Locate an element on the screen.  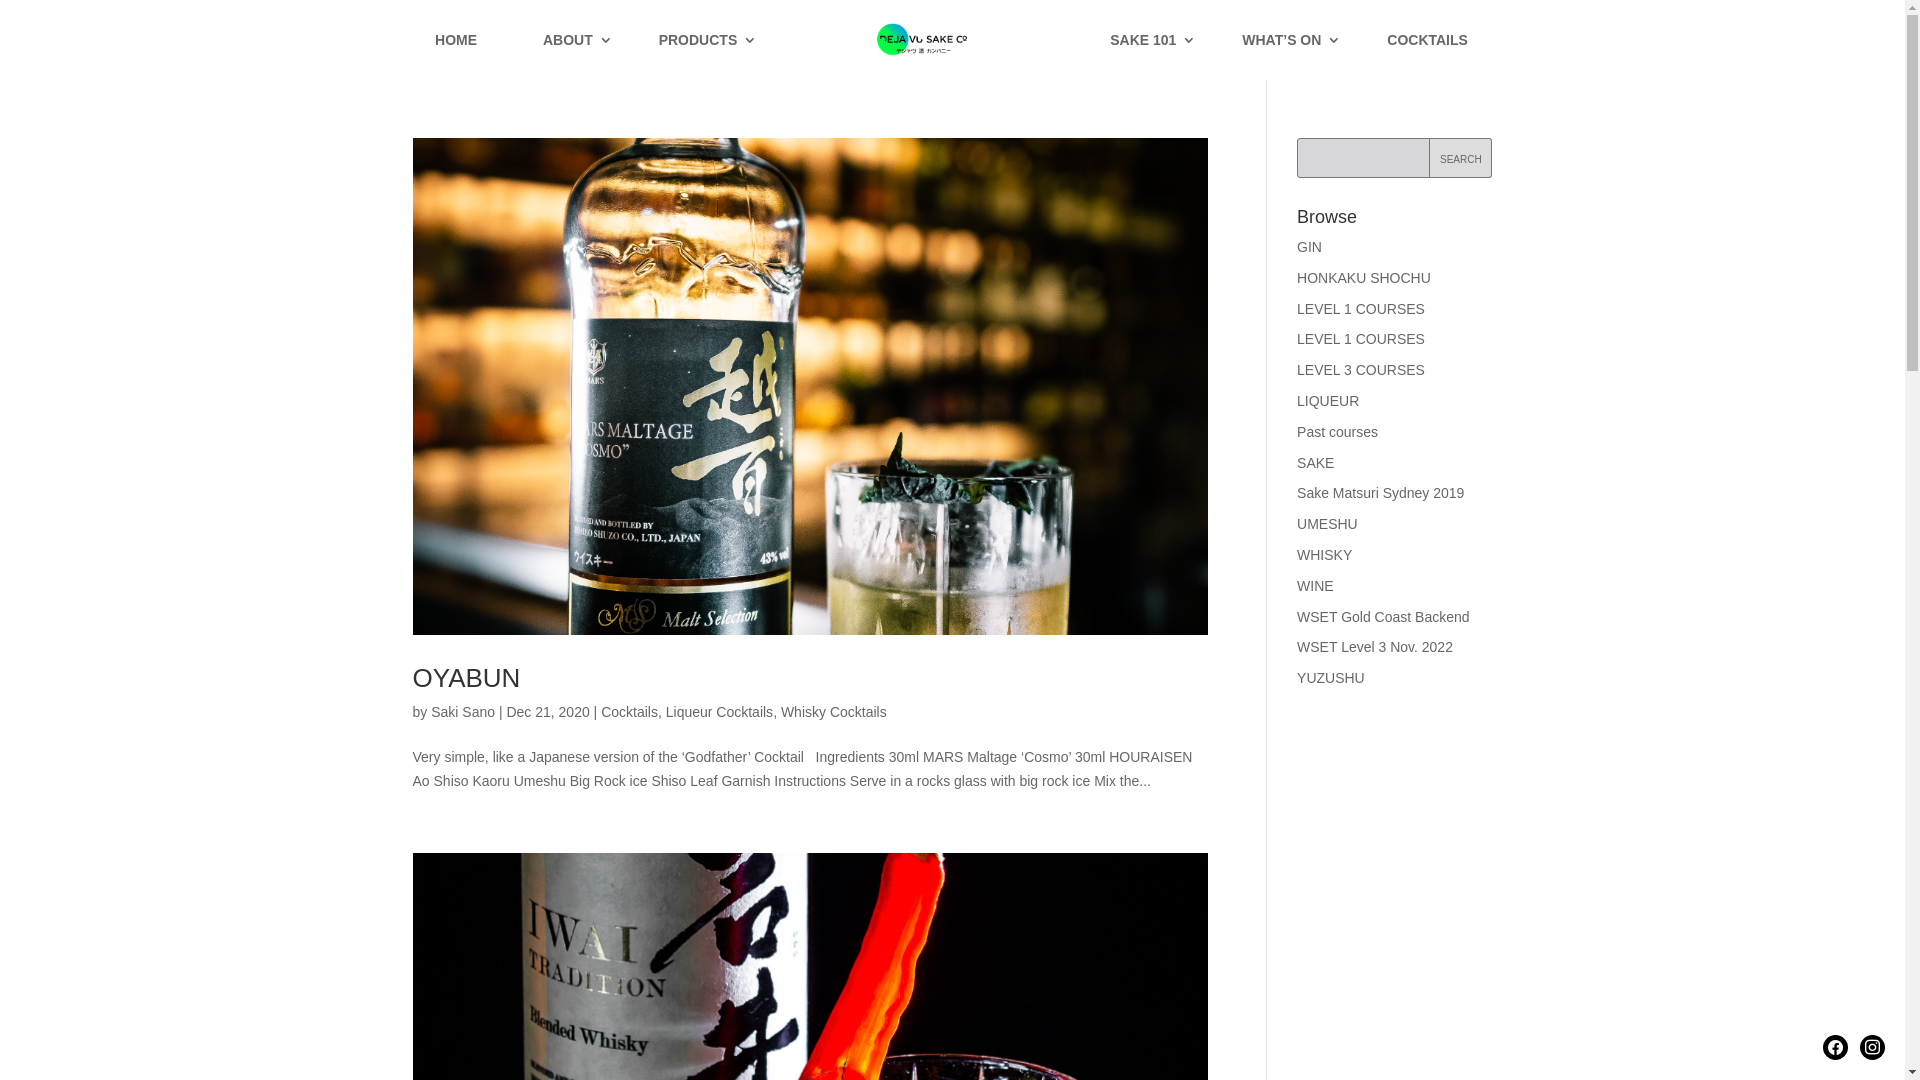
PRODUCTS is located at coordinates (698, 56).